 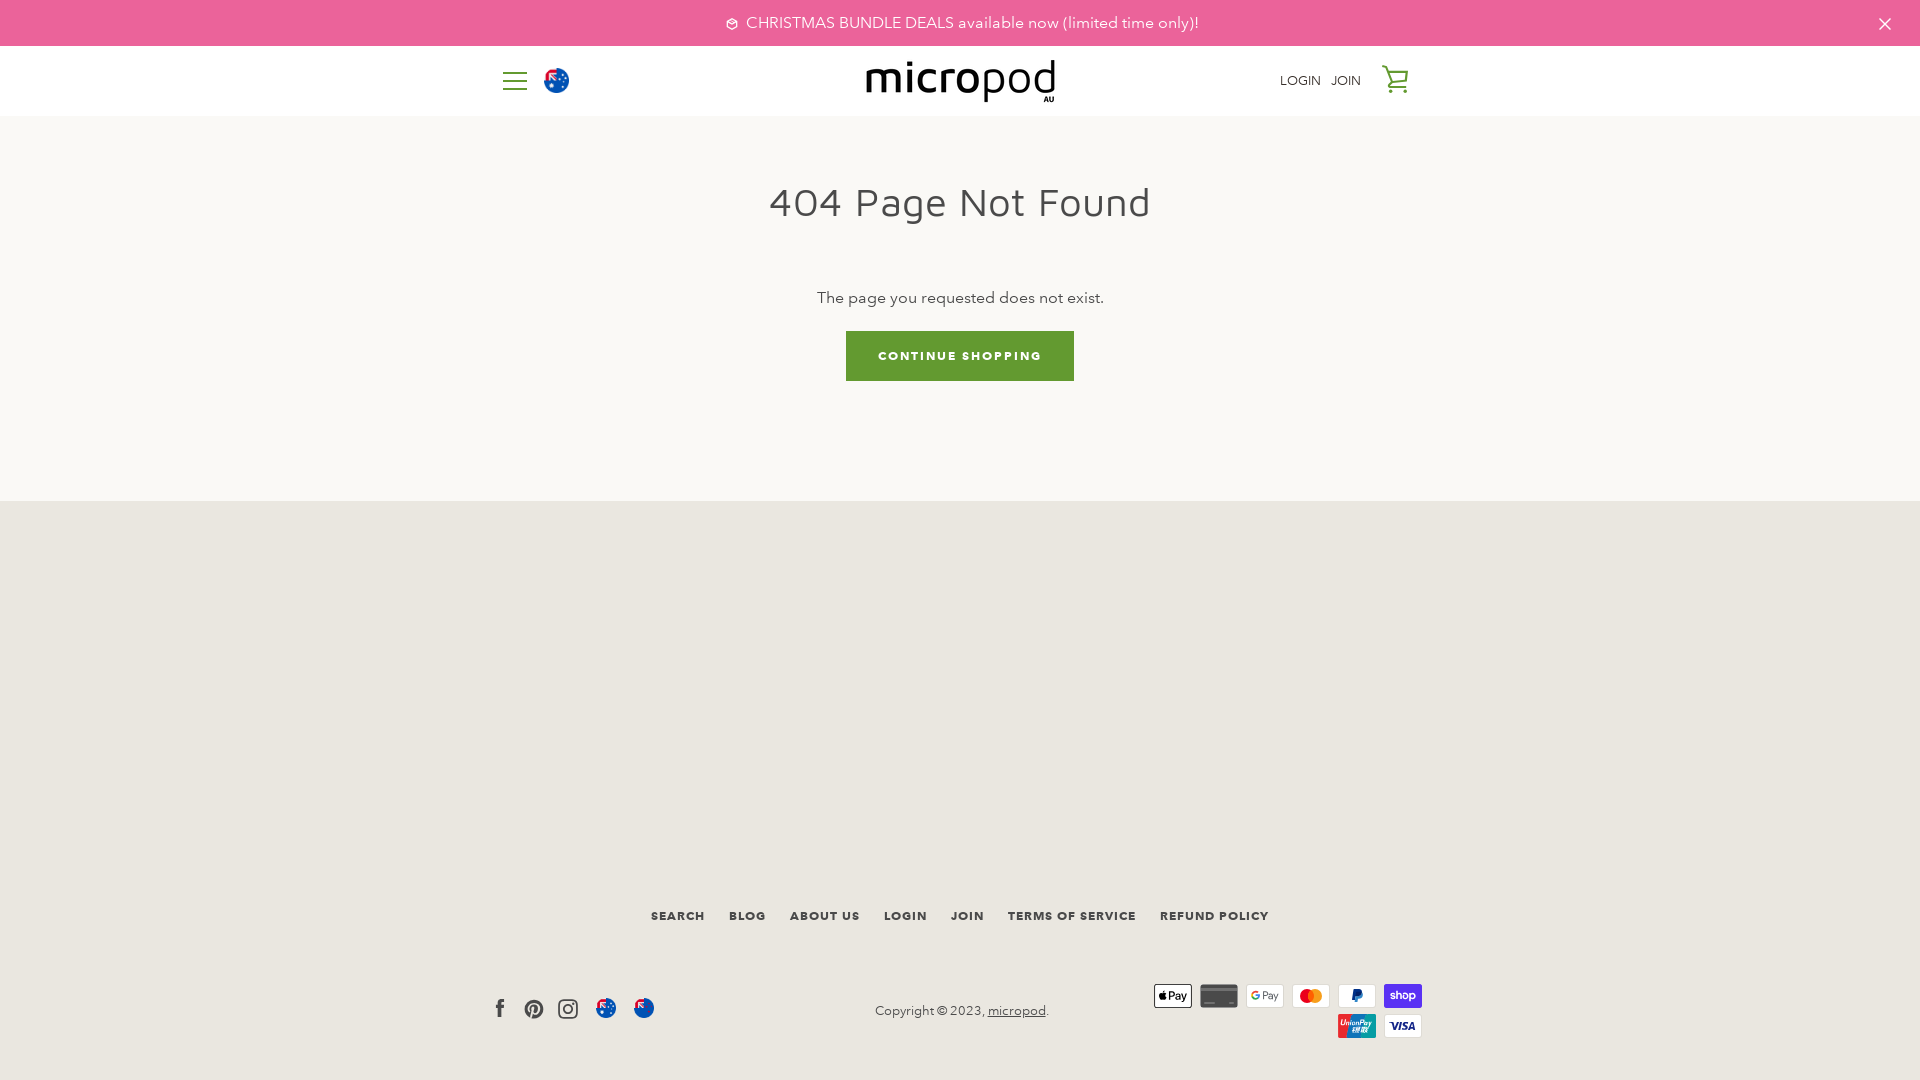 What do you see at coordinates (1346, 82) in the screenshot?
I see `JOIN` at bounding box center [1346, 82].